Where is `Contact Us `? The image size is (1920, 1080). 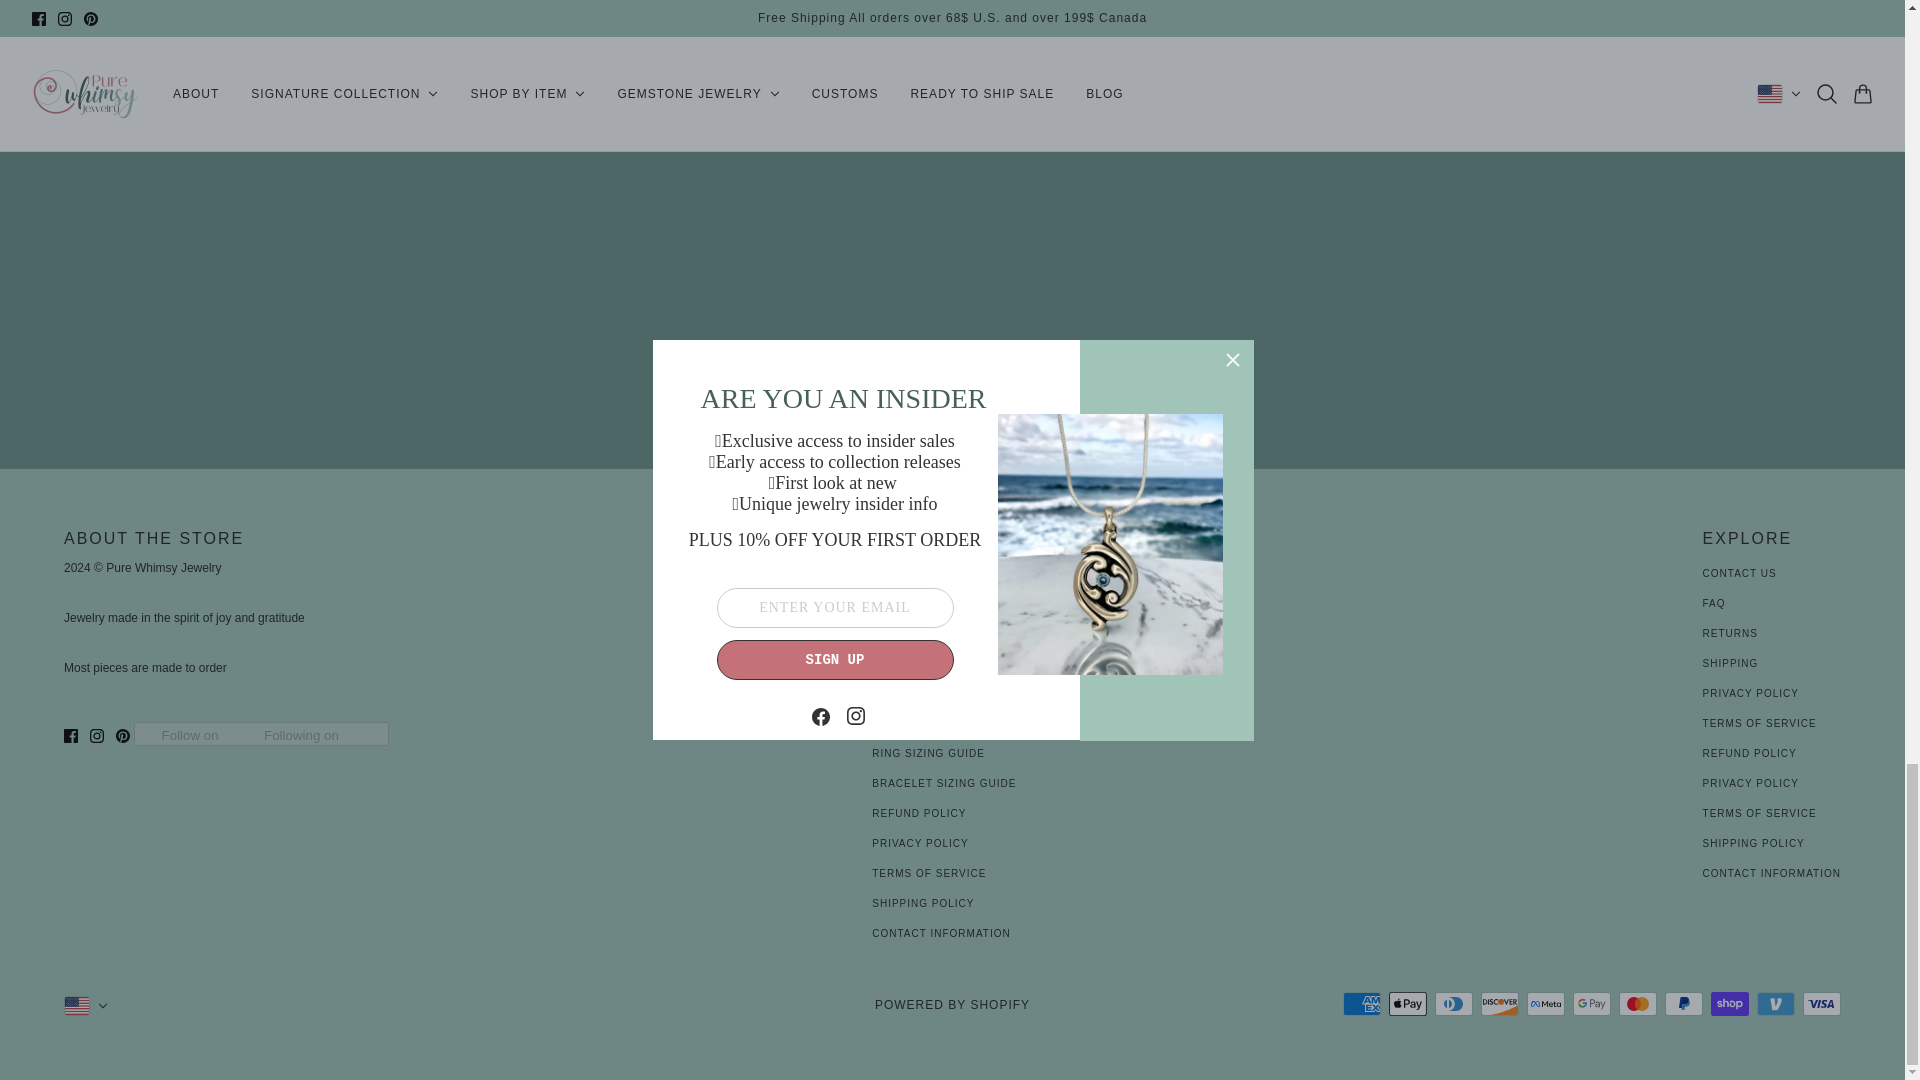 Contact Us  is located at coordinates (1740, 573).